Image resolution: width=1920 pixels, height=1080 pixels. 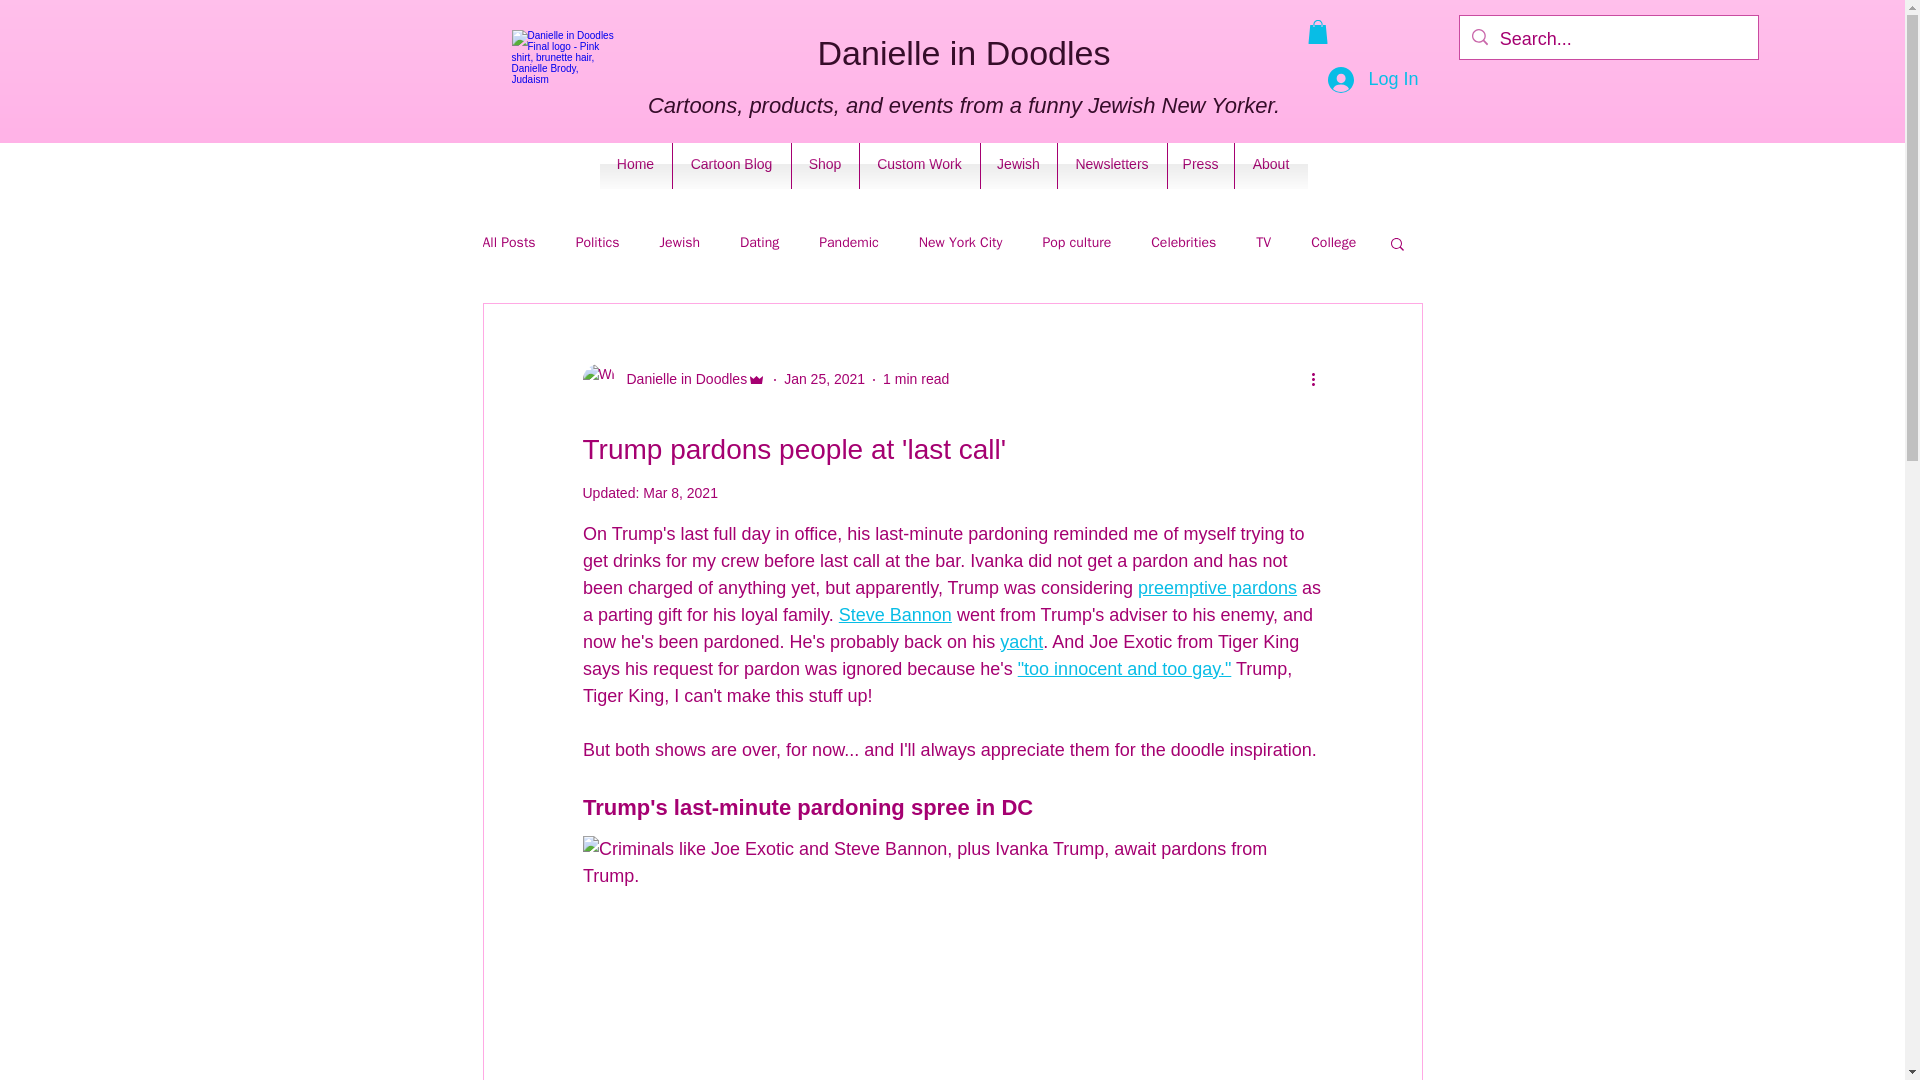 What do you see at coordinates (759, 242) in the screenshot?
I see `Dating` at bounding box center [759, 242].